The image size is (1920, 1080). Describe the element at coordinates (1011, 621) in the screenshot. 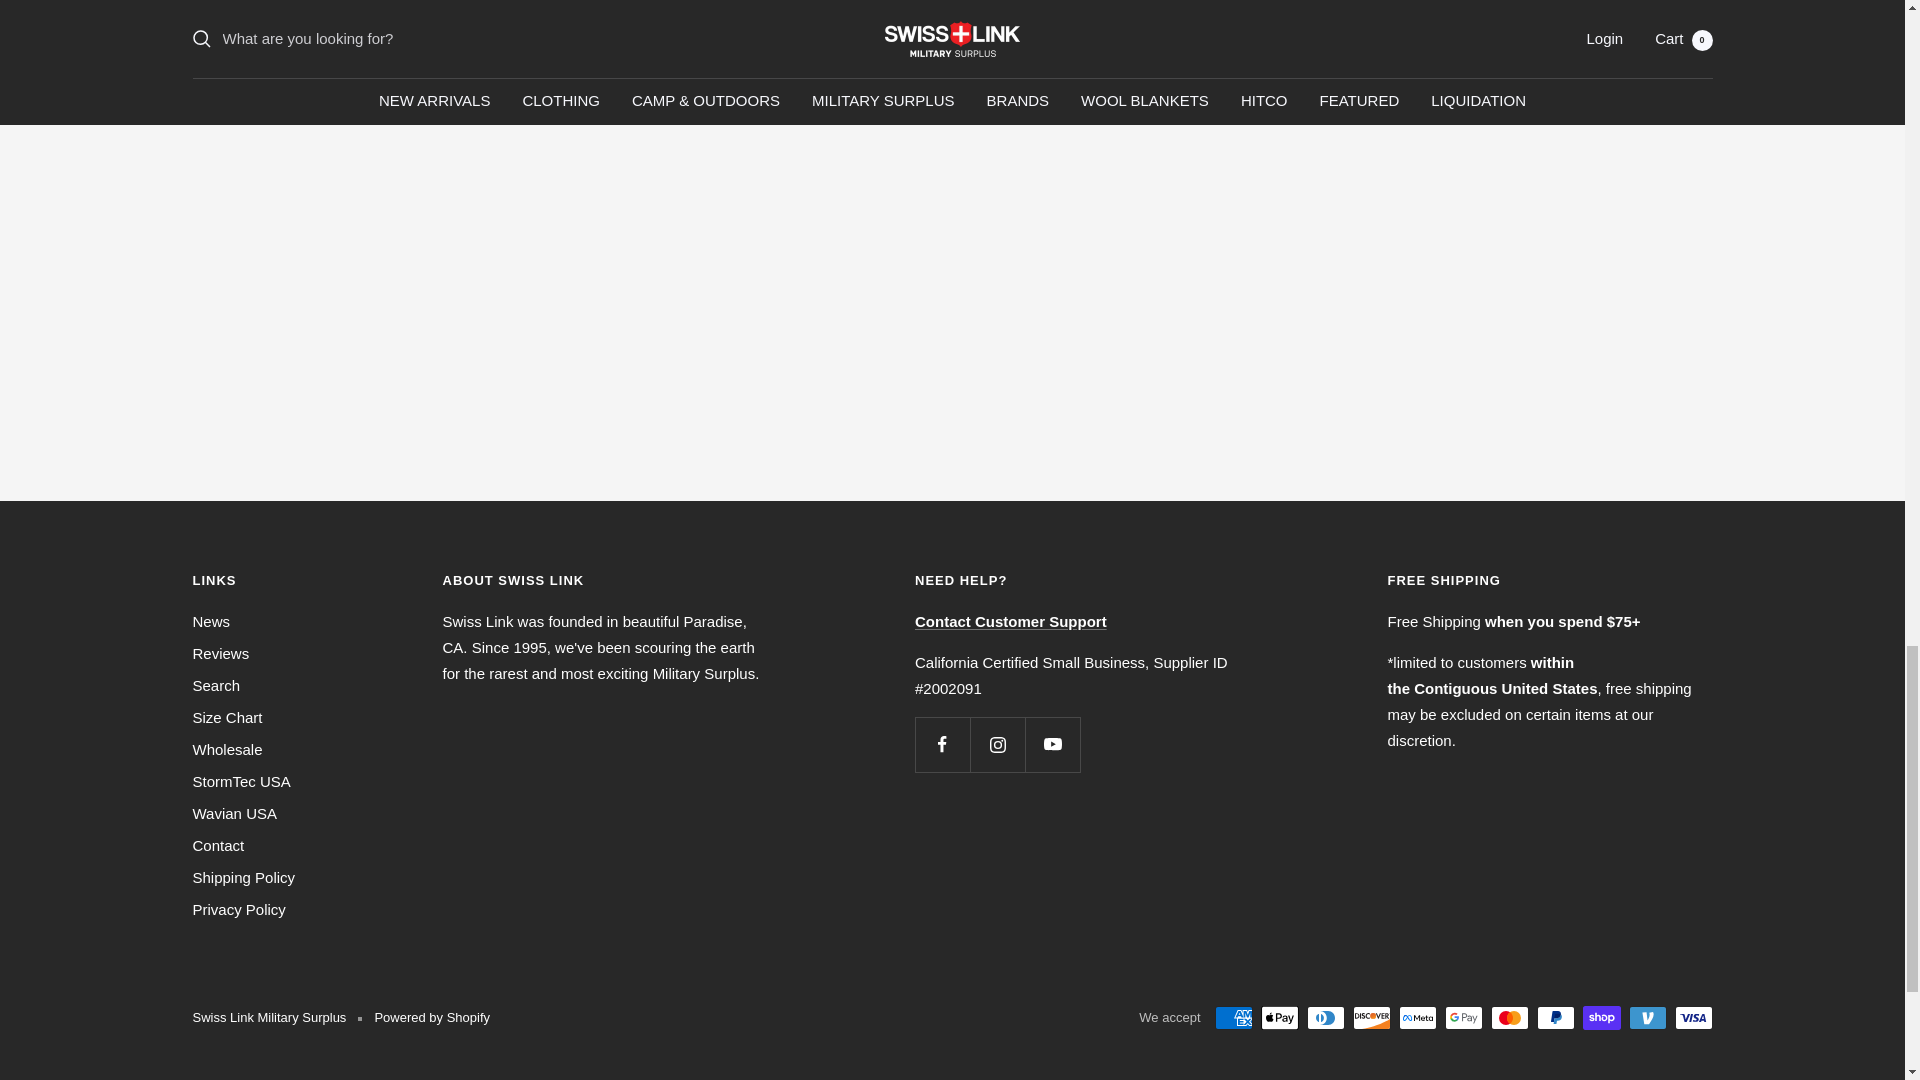

I see `Customer Support` at that location.